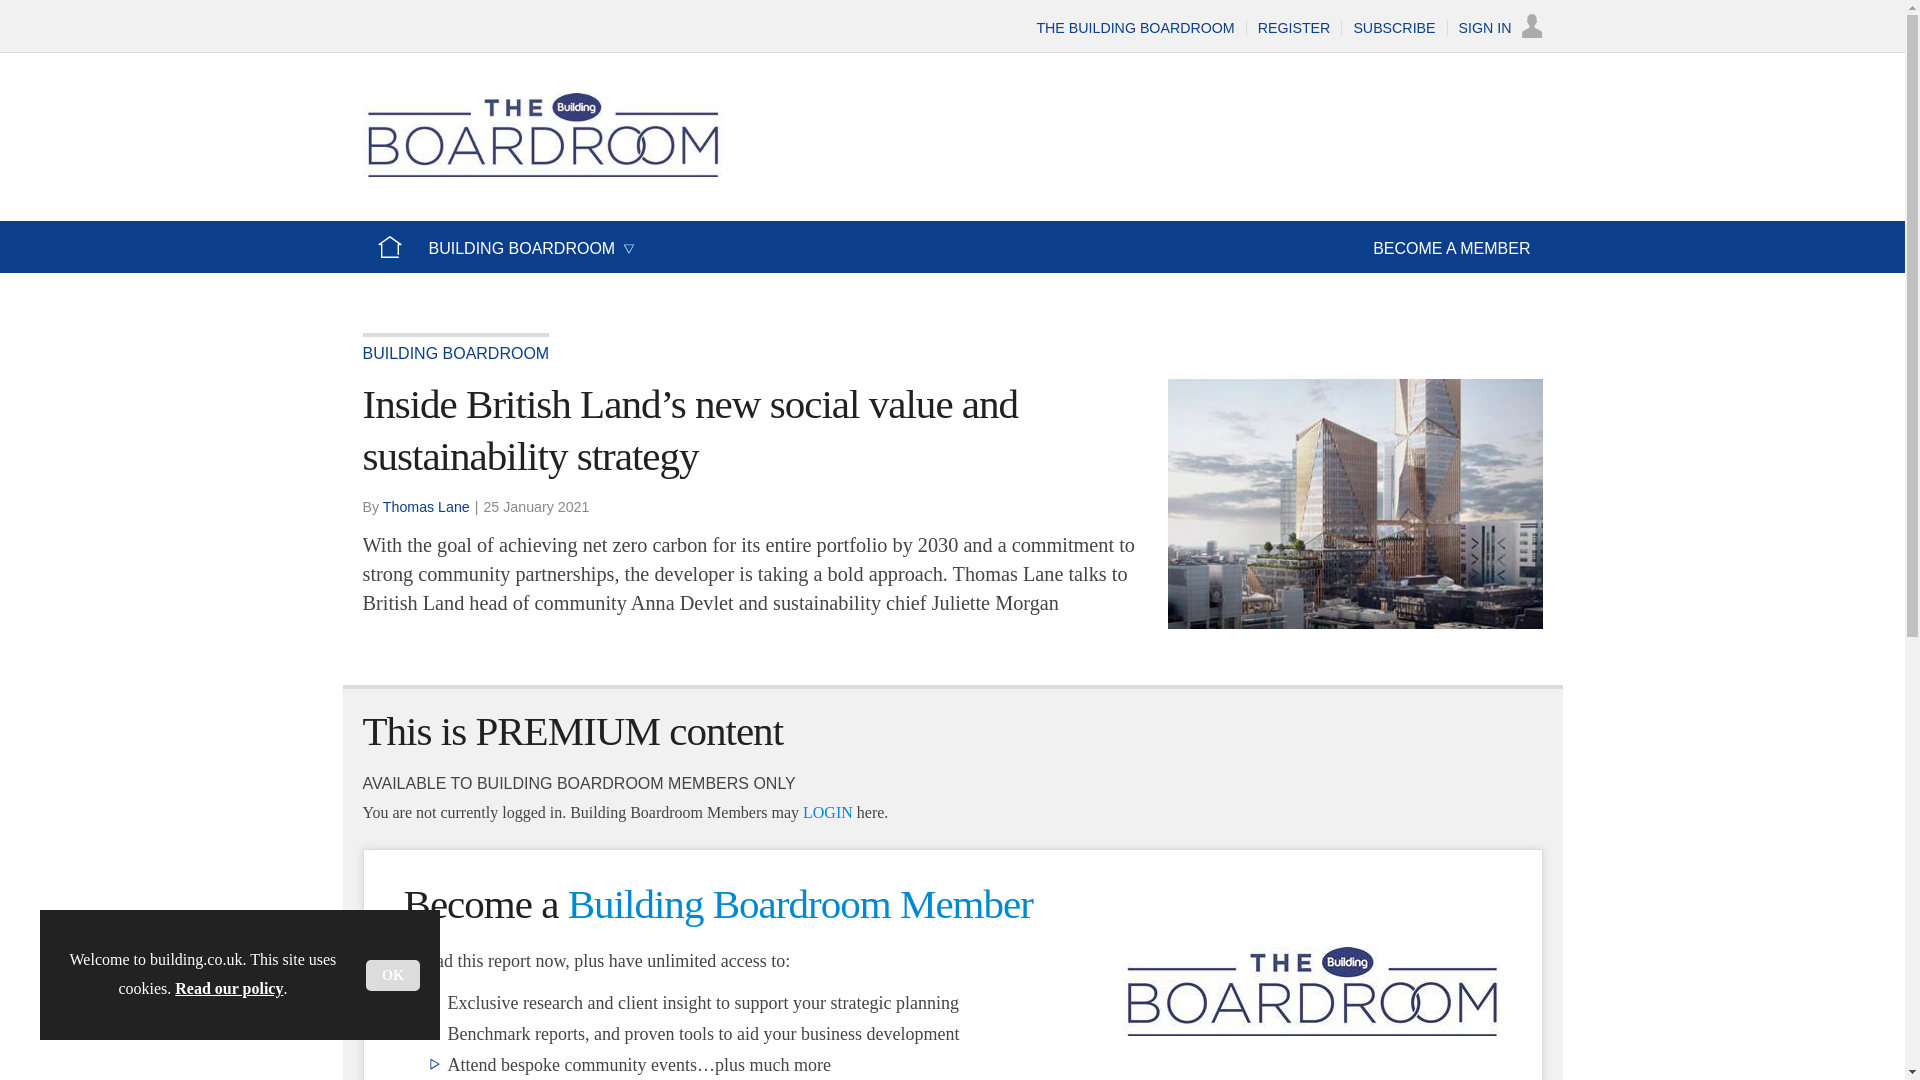 This screenshot has height=1080, width=1920. I want to click on OK, so click(393, 976).